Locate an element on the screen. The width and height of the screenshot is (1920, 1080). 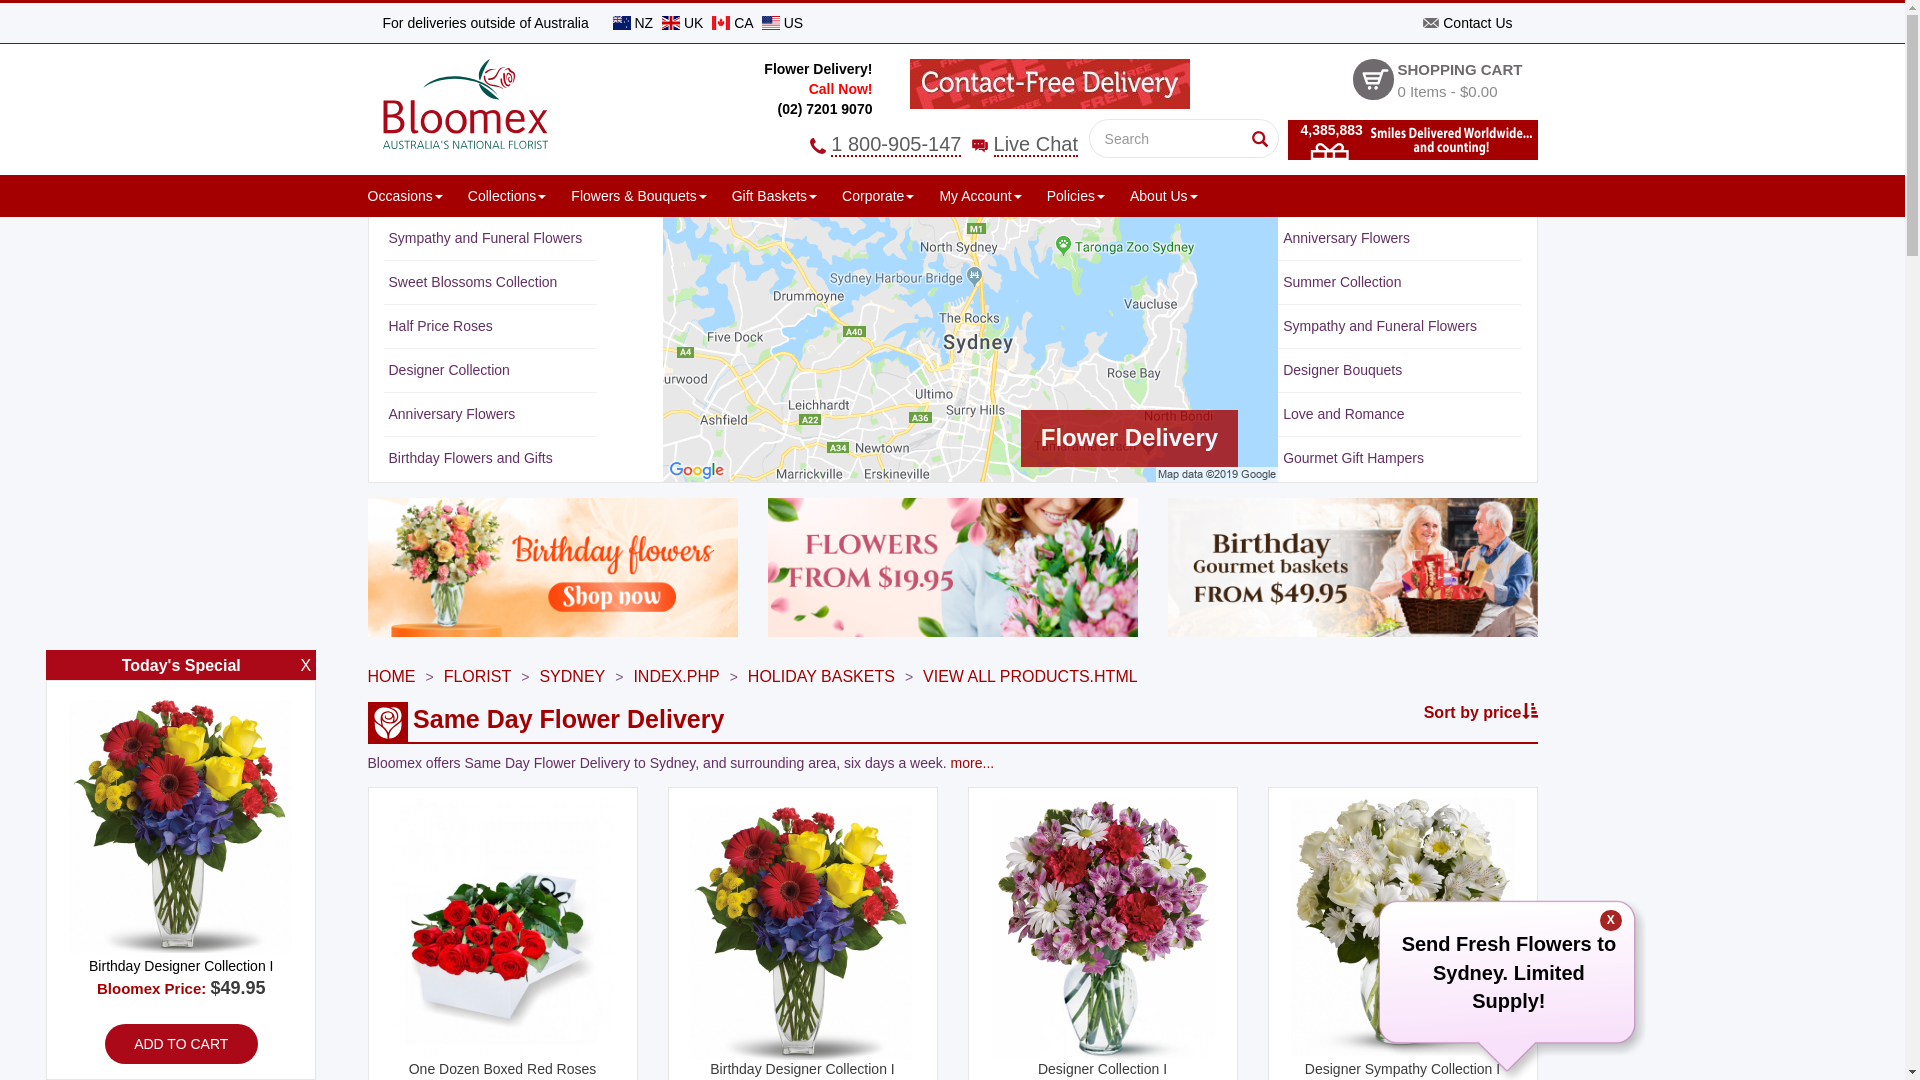
Birthday Flowers and Gift Baskets is located at coordinates (508, 226).